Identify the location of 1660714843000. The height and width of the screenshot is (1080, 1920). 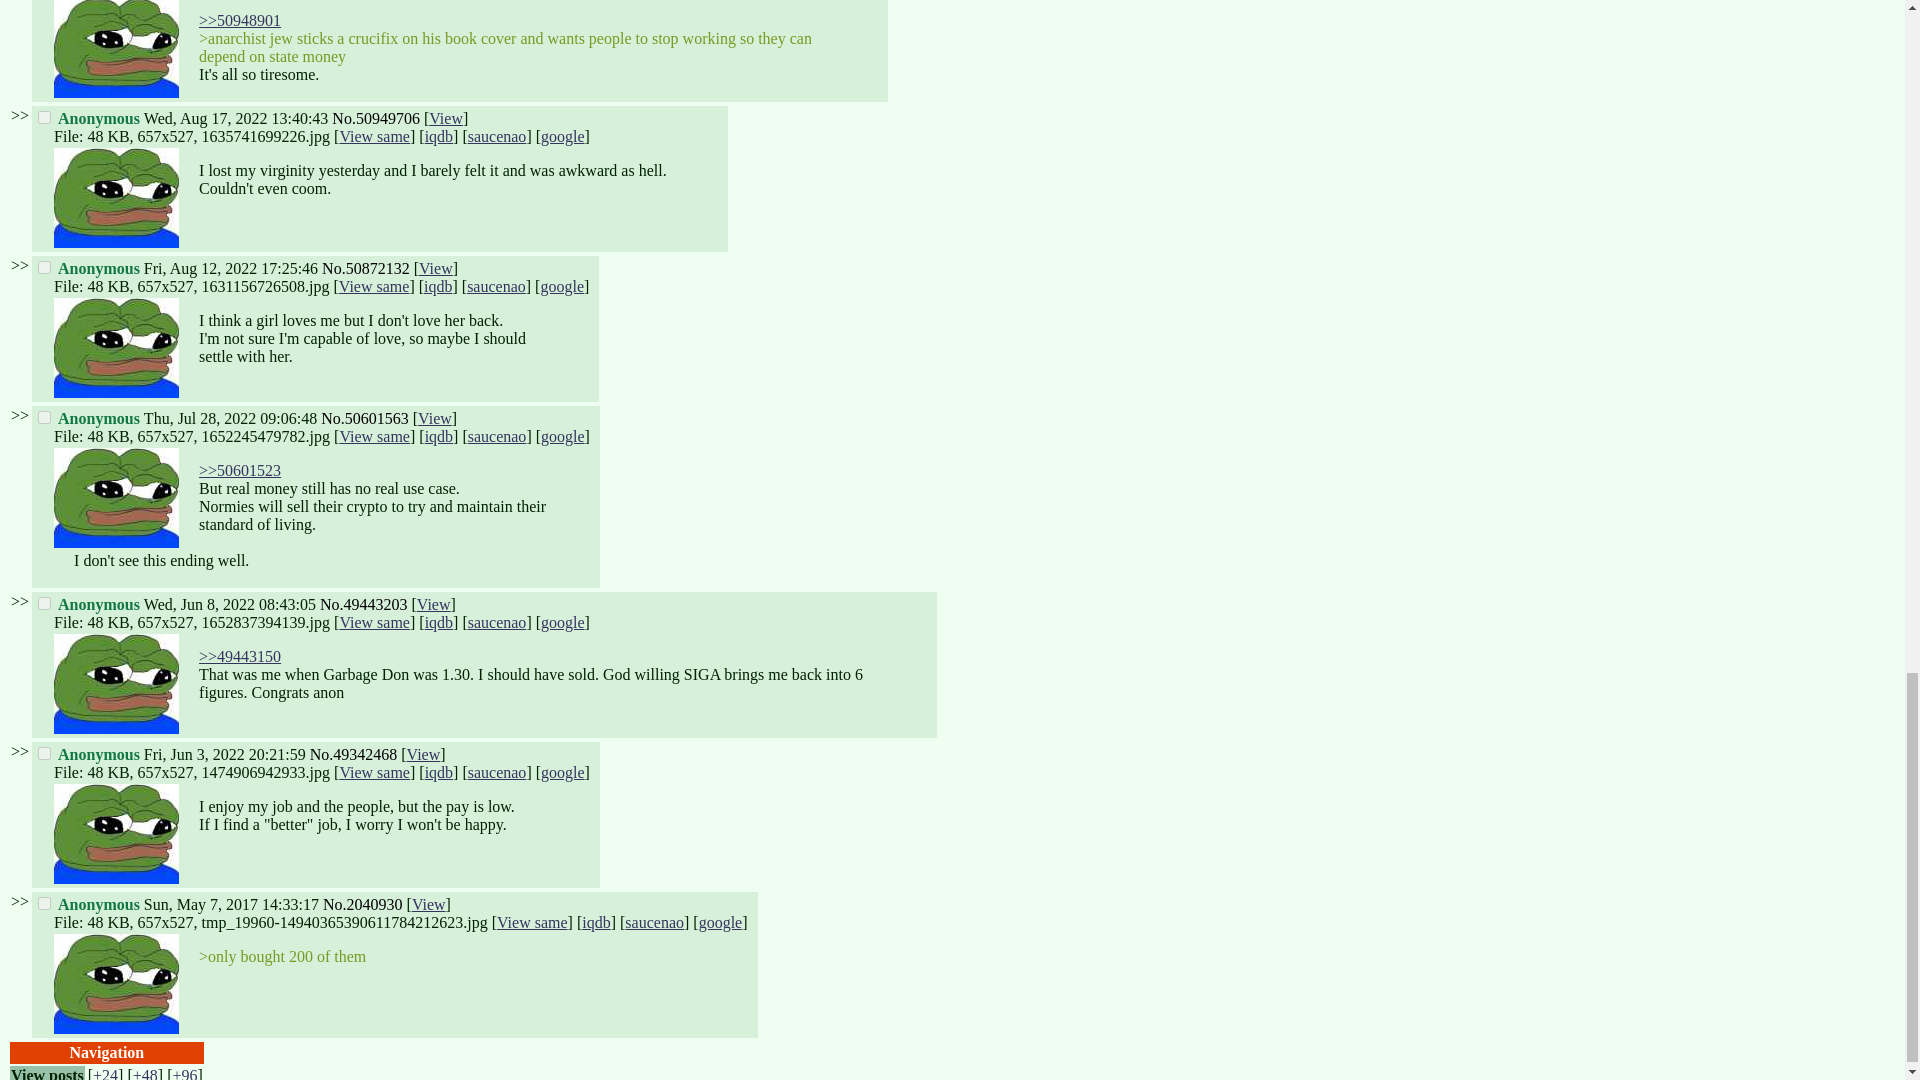
(236, 118).